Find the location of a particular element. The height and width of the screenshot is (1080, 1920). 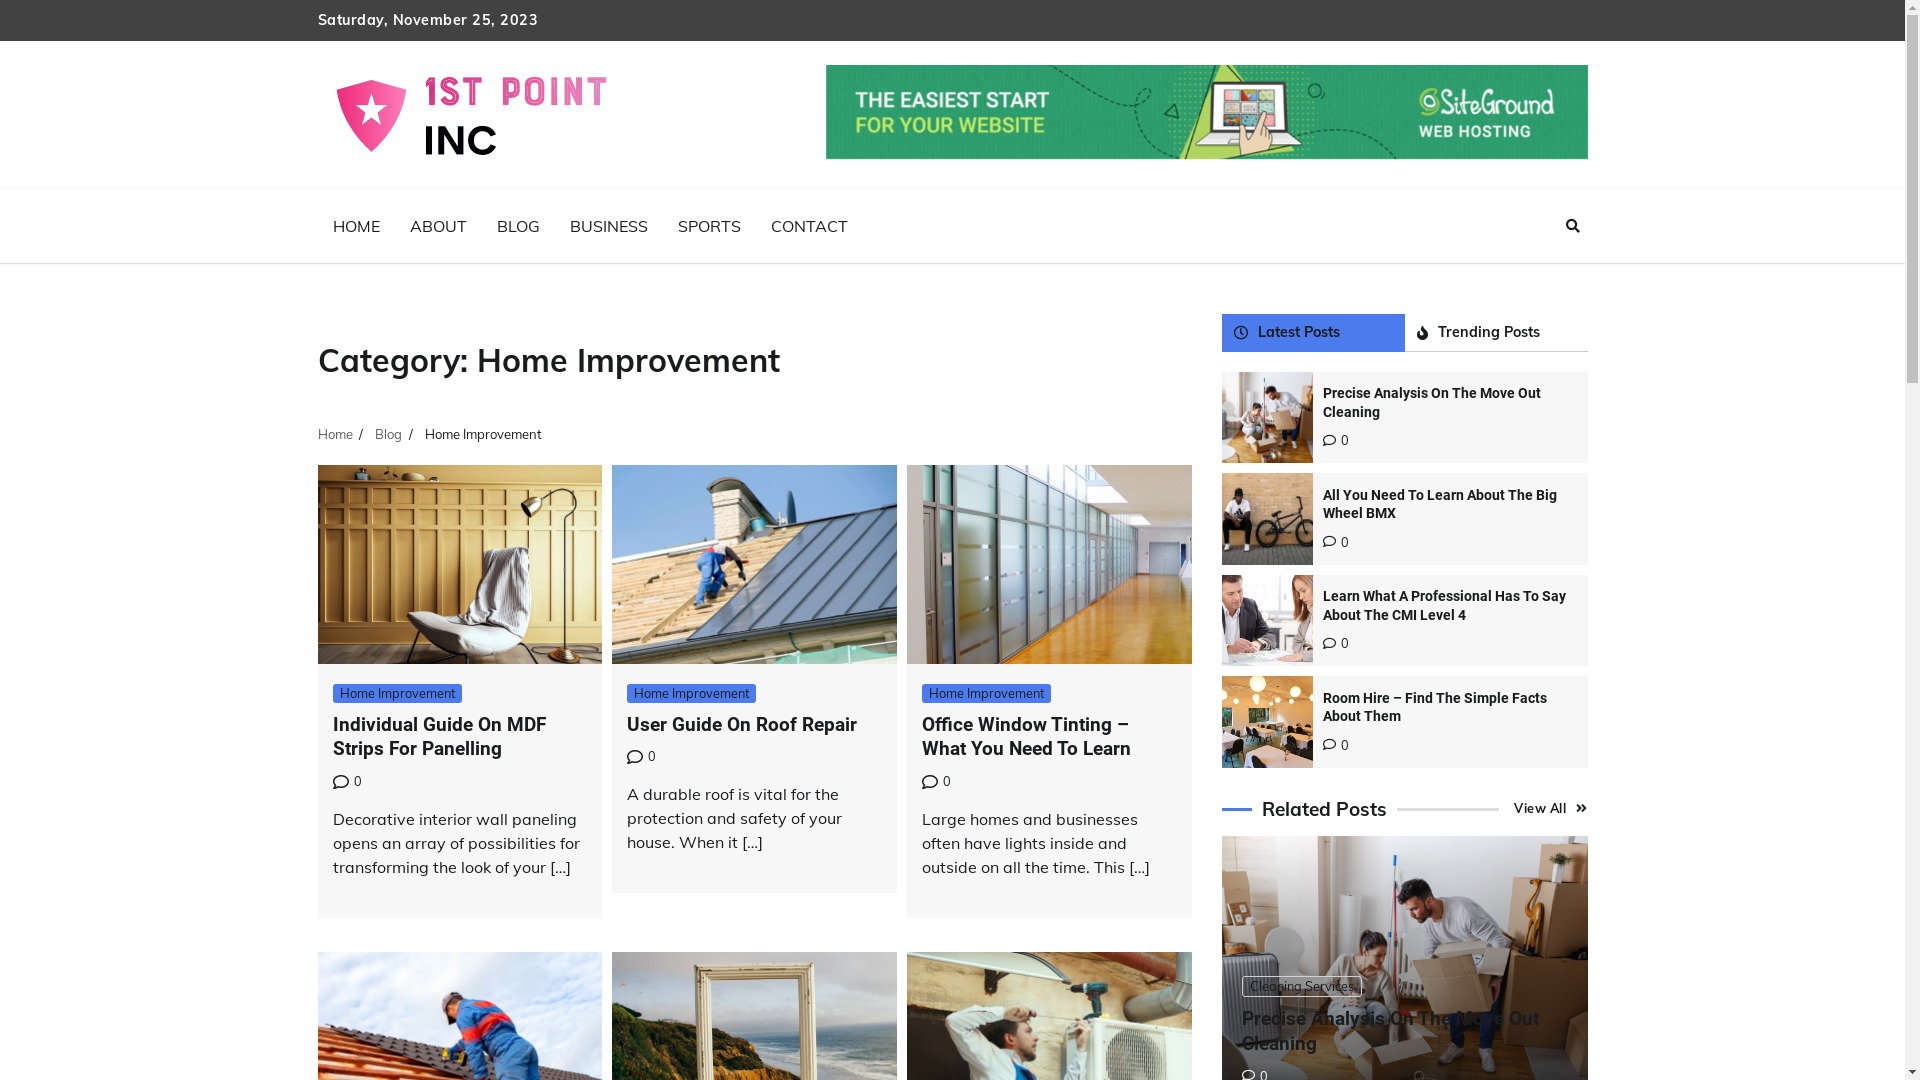

Precise Analysis On The Move Out Cleaning is located at coordinates (1432, 402).